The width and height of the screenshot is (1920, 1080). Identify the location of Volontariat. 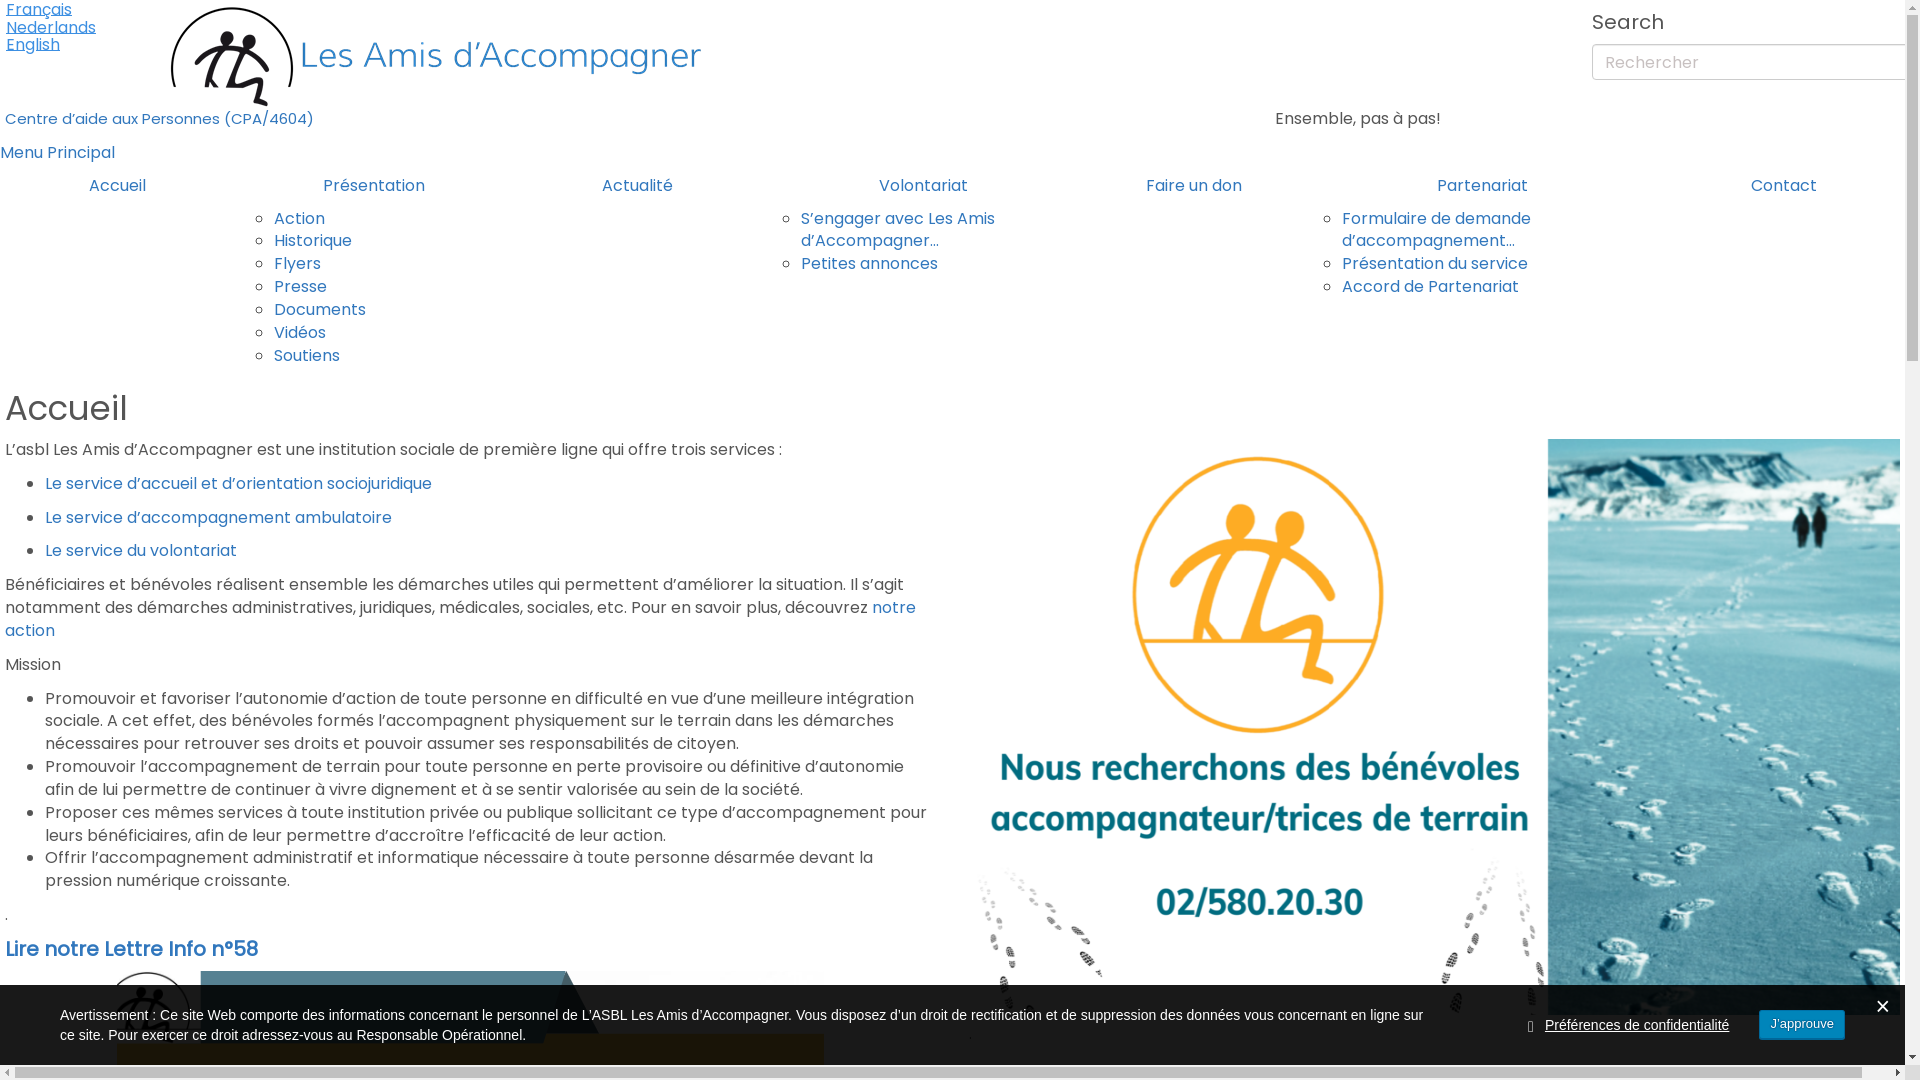
(924, 186).